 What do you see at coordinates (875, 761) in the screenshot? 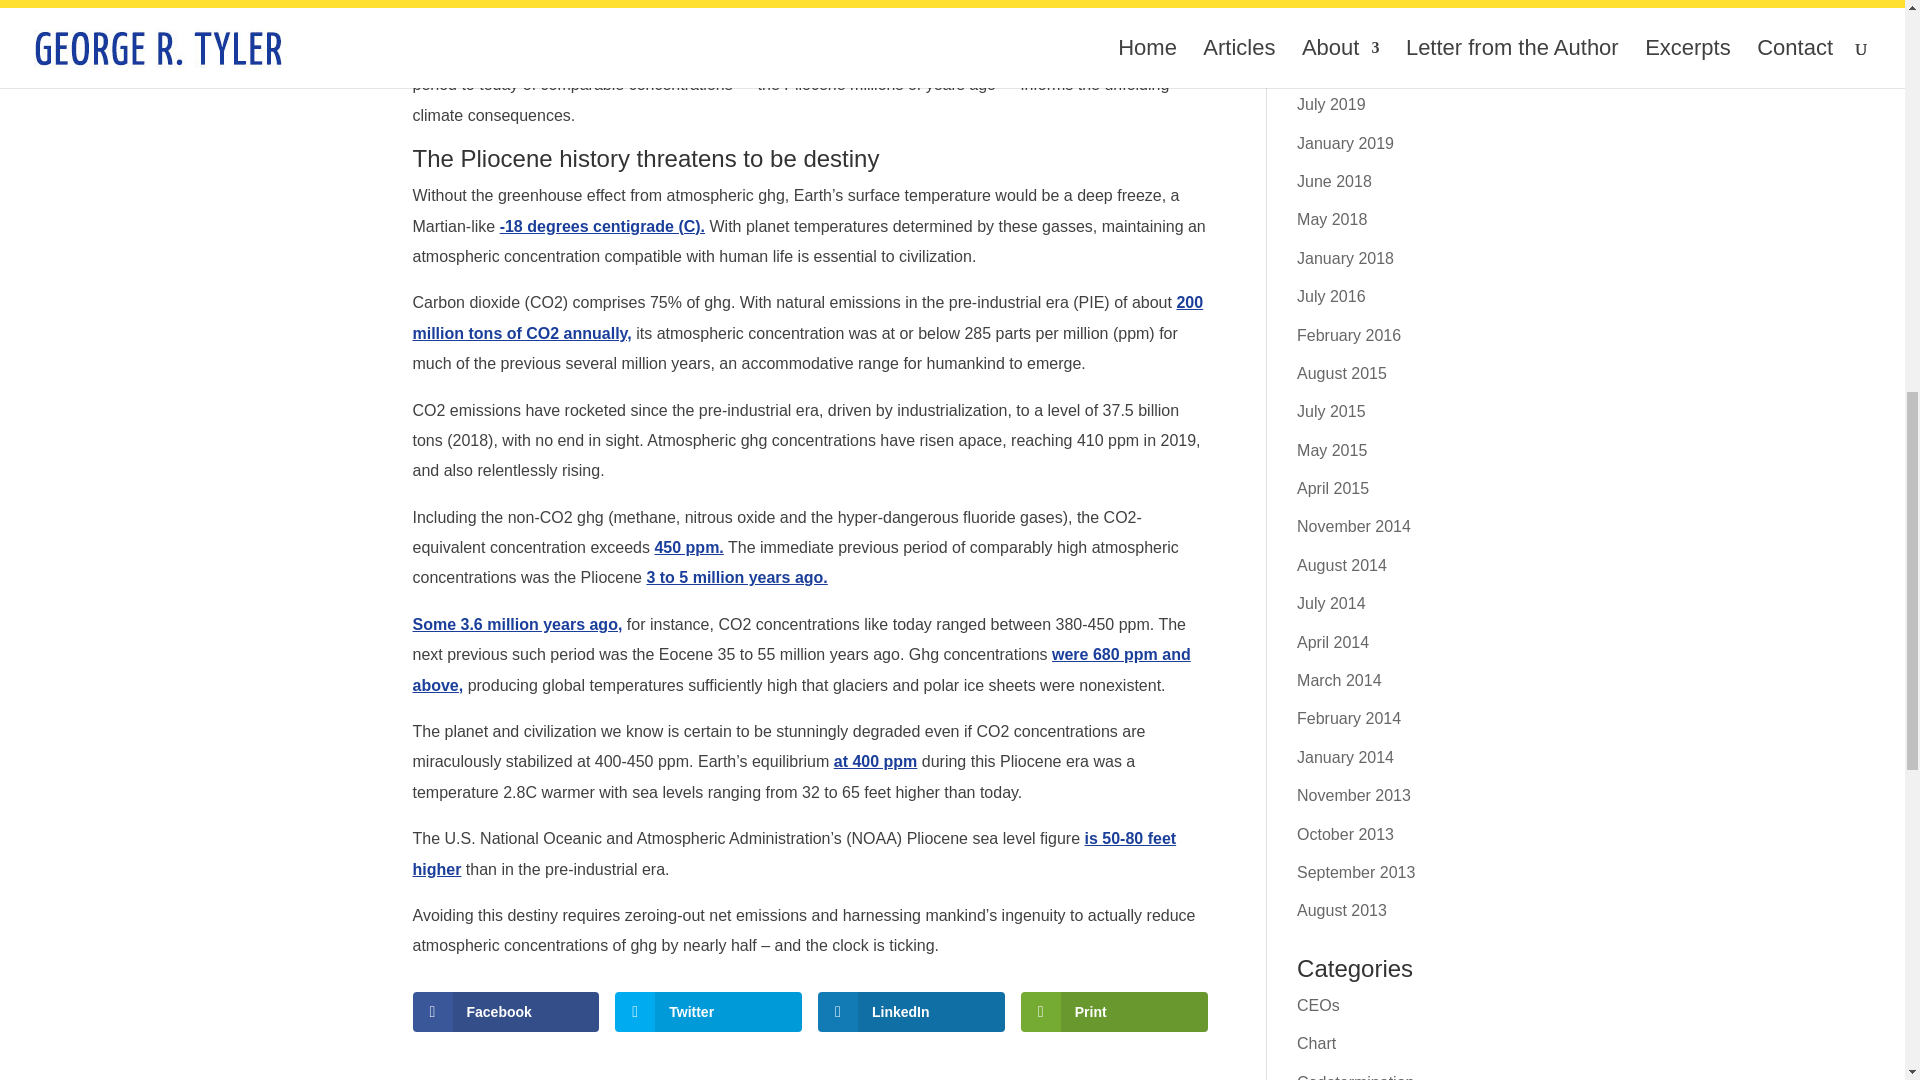
I see `at 400 ppm` at bounding box center [875, 761].